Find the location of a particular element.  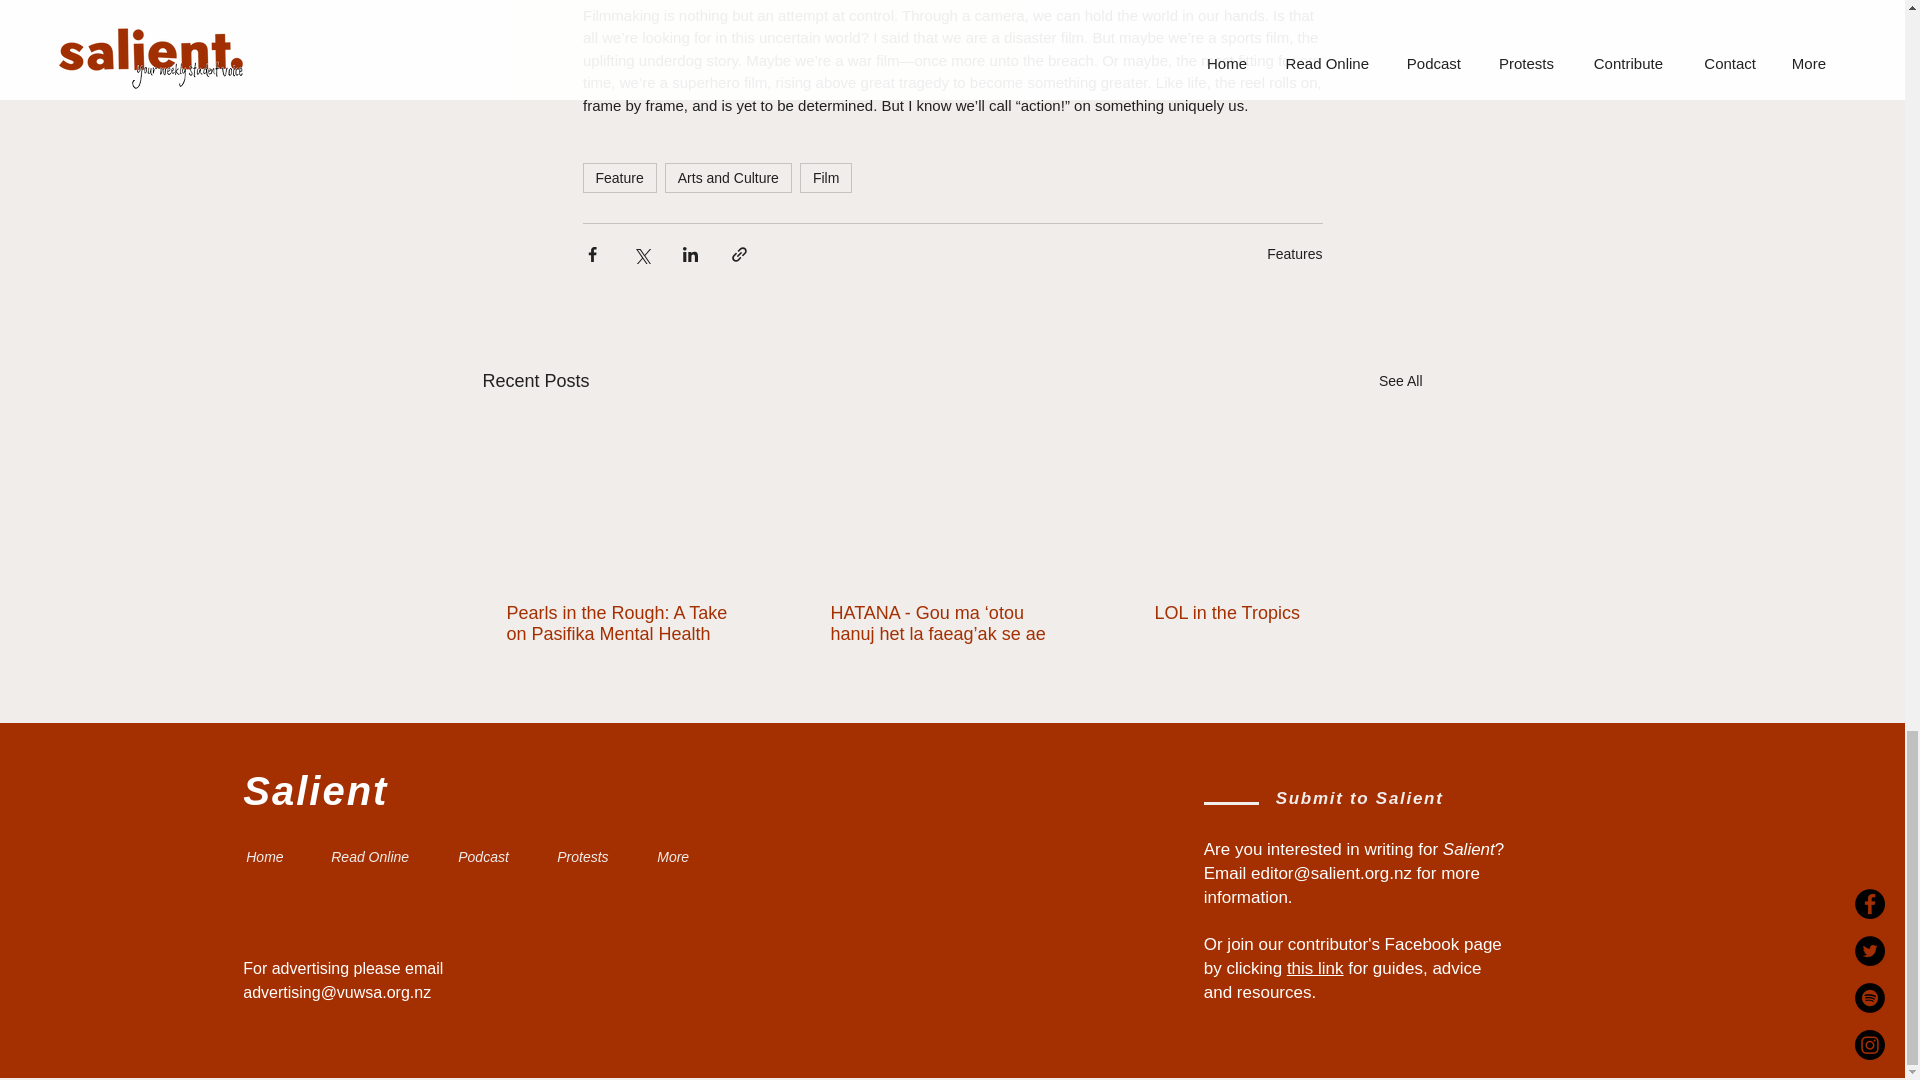

Salient is located at coordinates (315, 790).